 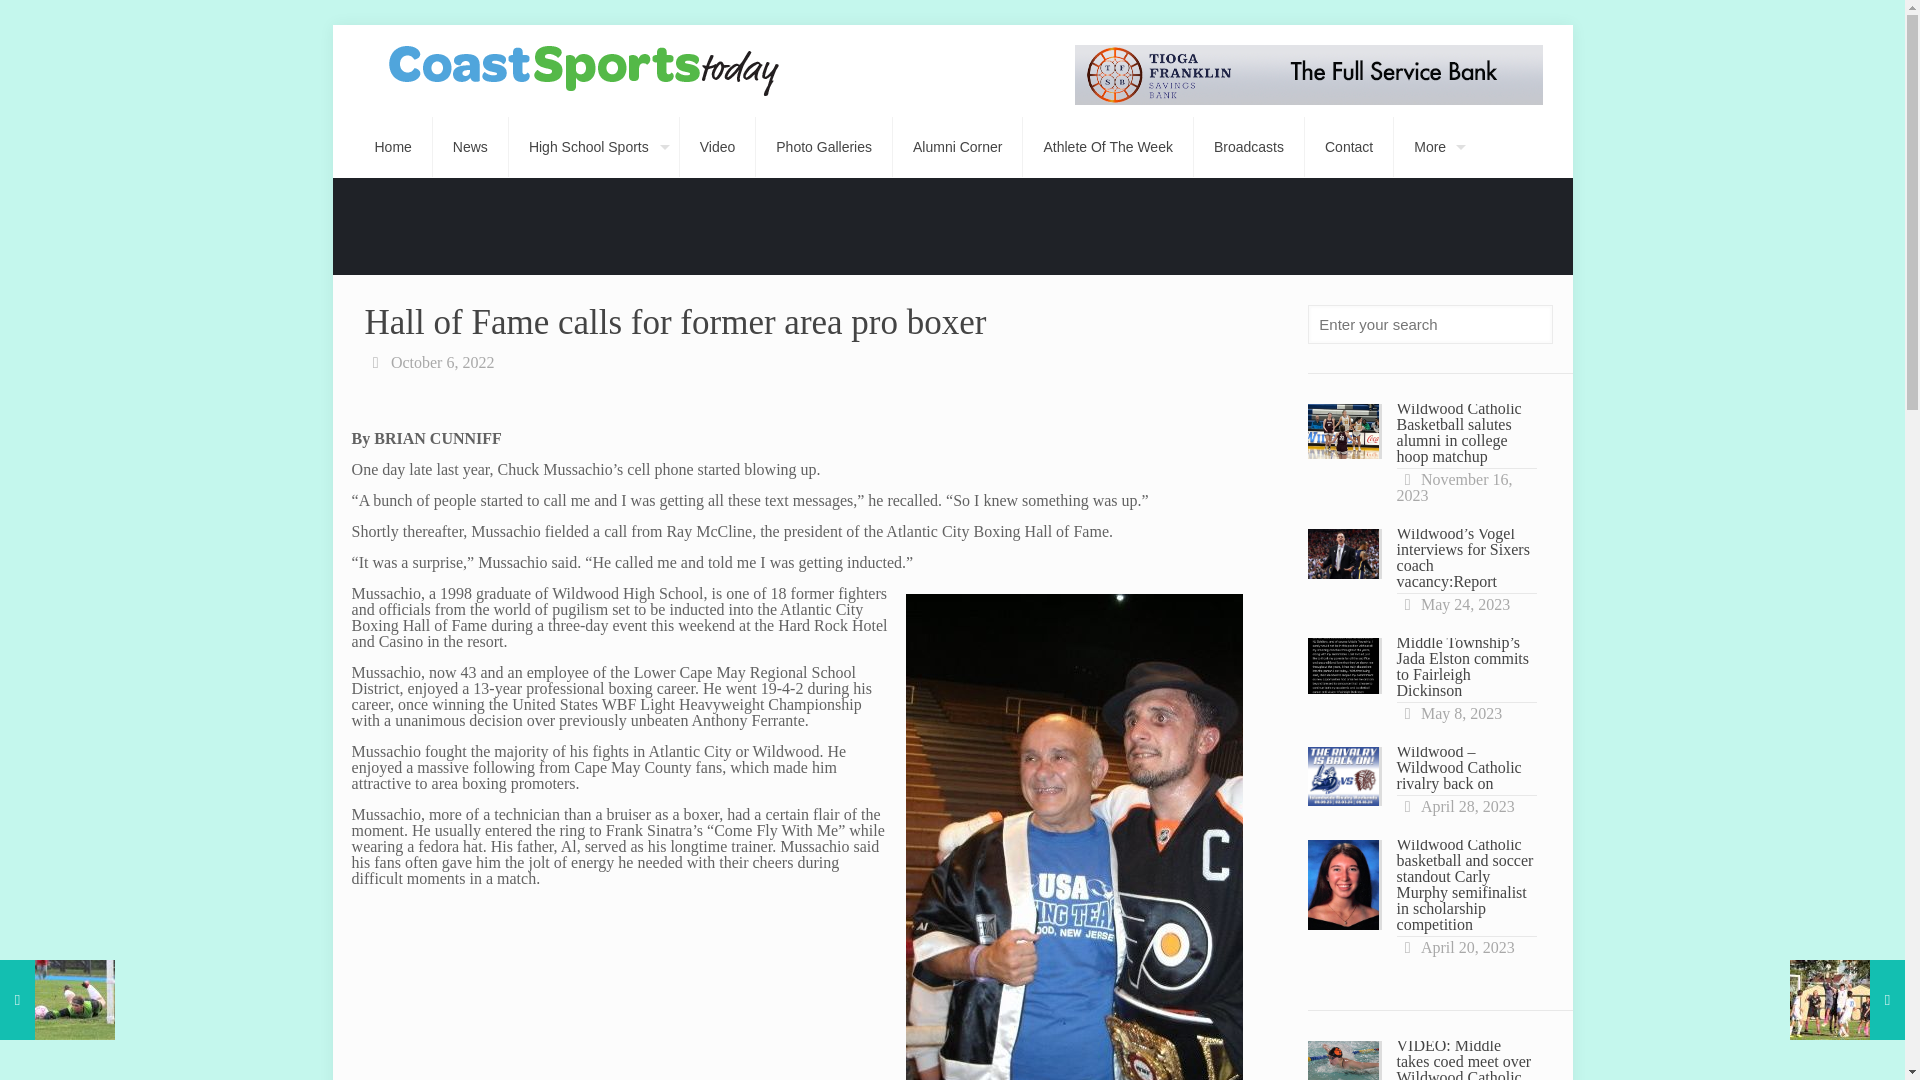 What do you see at coordinates (1349, 146) in the screenshot?
I see `Contact` at bounding box center [1349, 146].